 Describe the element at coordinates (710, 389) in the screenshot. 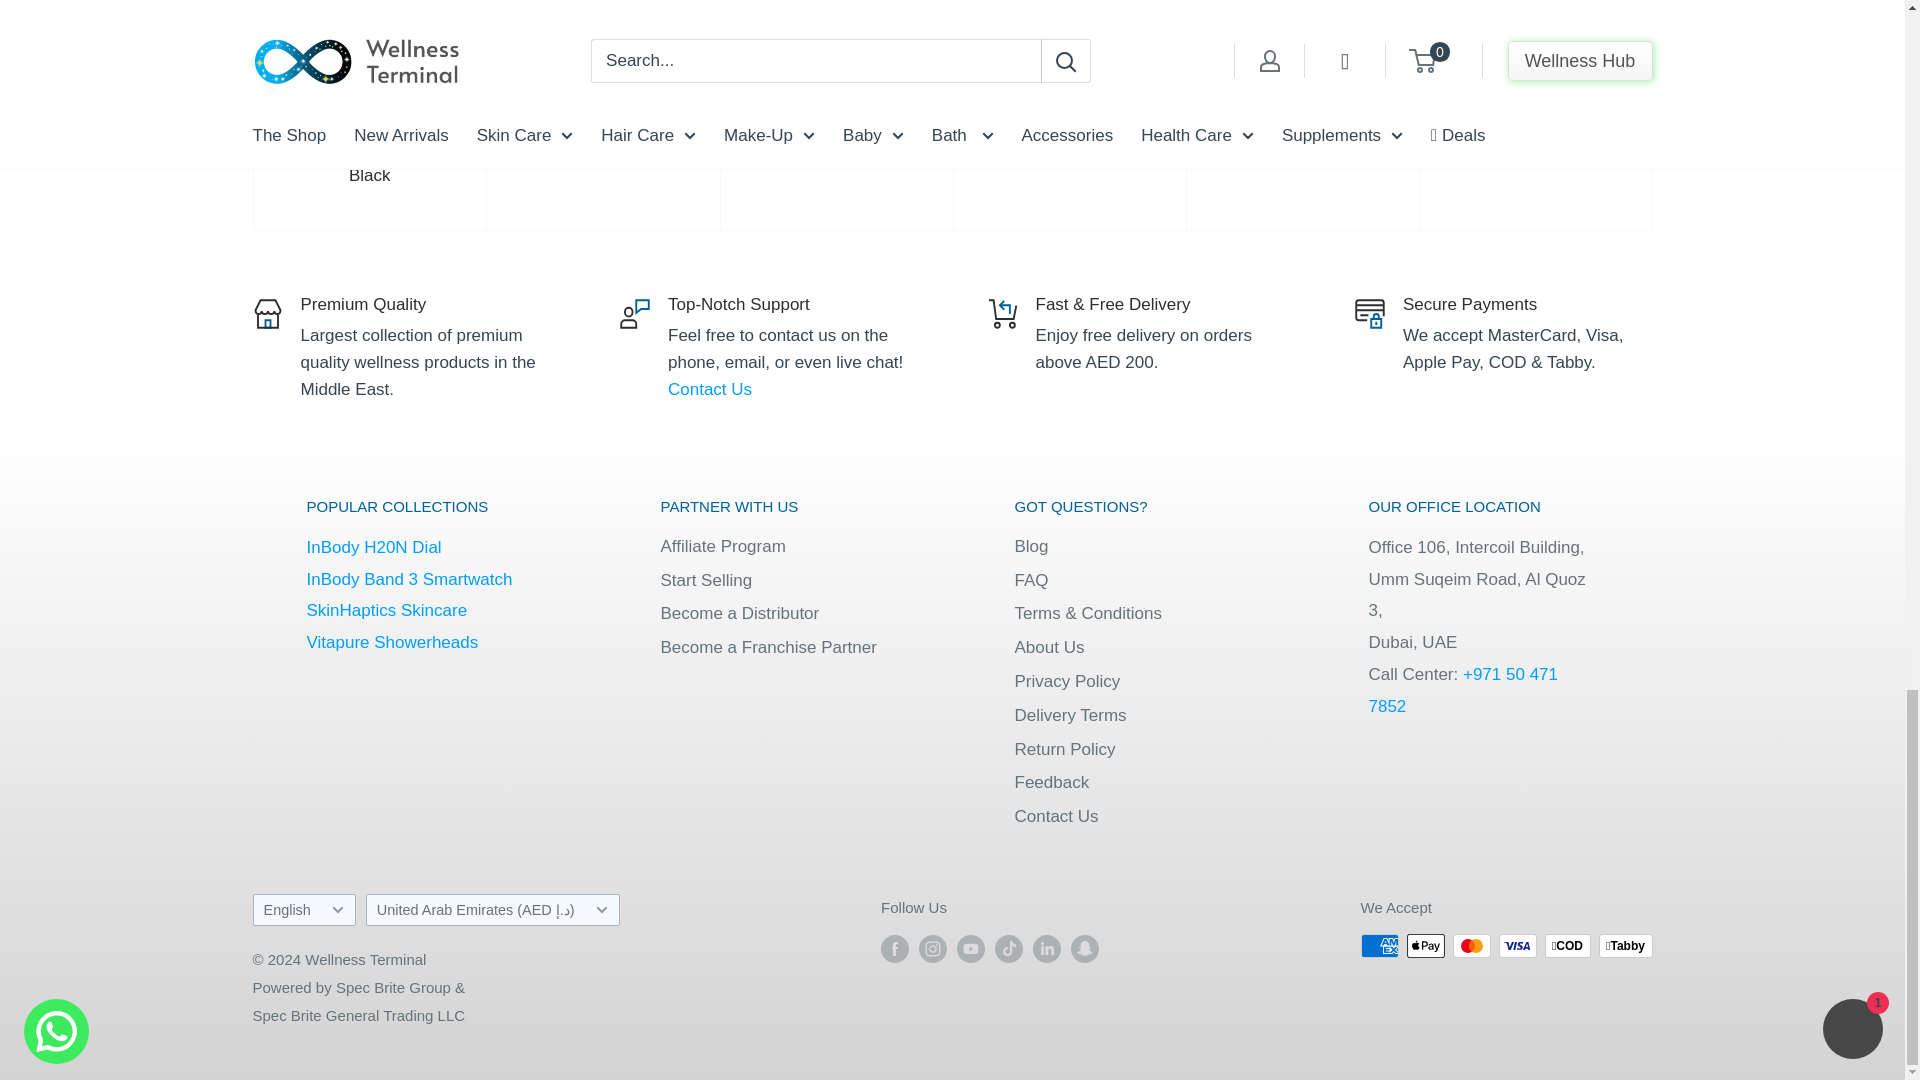

I see `Contact` at that location.